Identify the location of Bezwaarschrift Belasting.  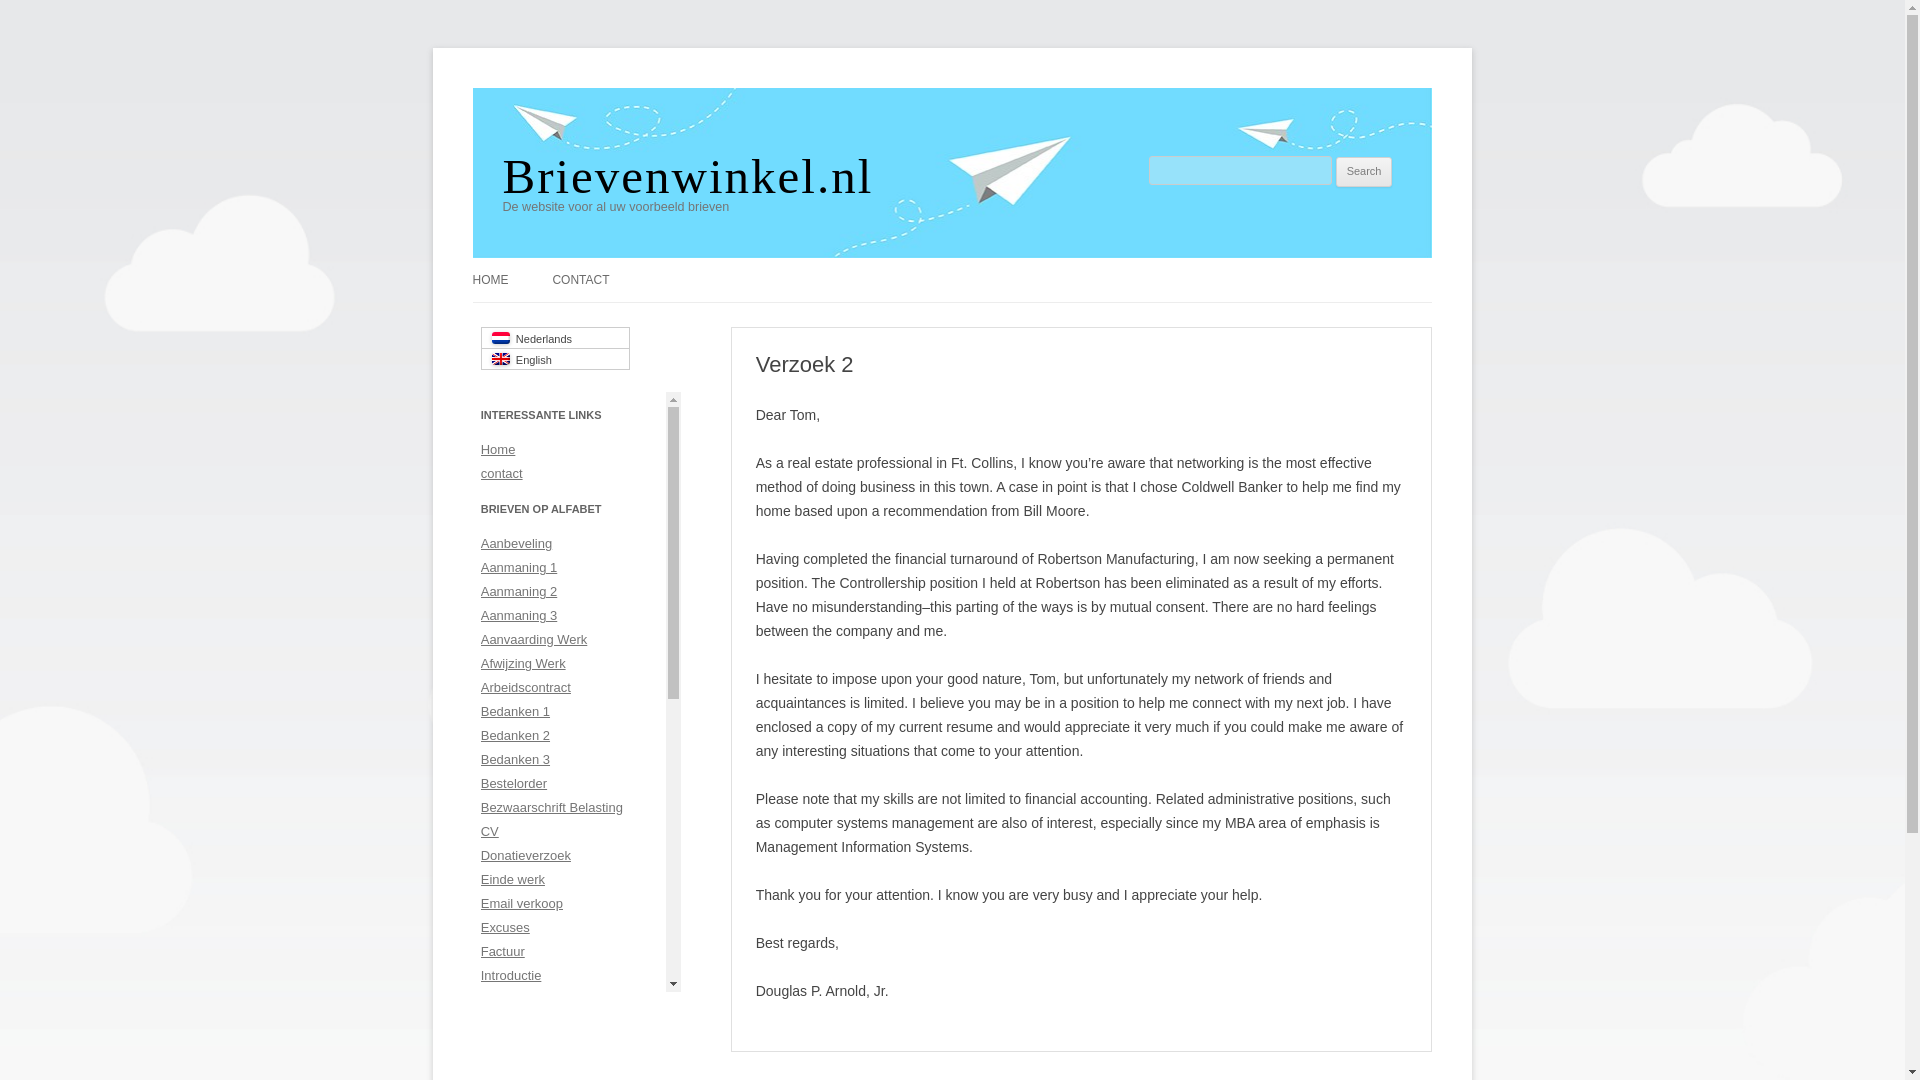
(552, 808).